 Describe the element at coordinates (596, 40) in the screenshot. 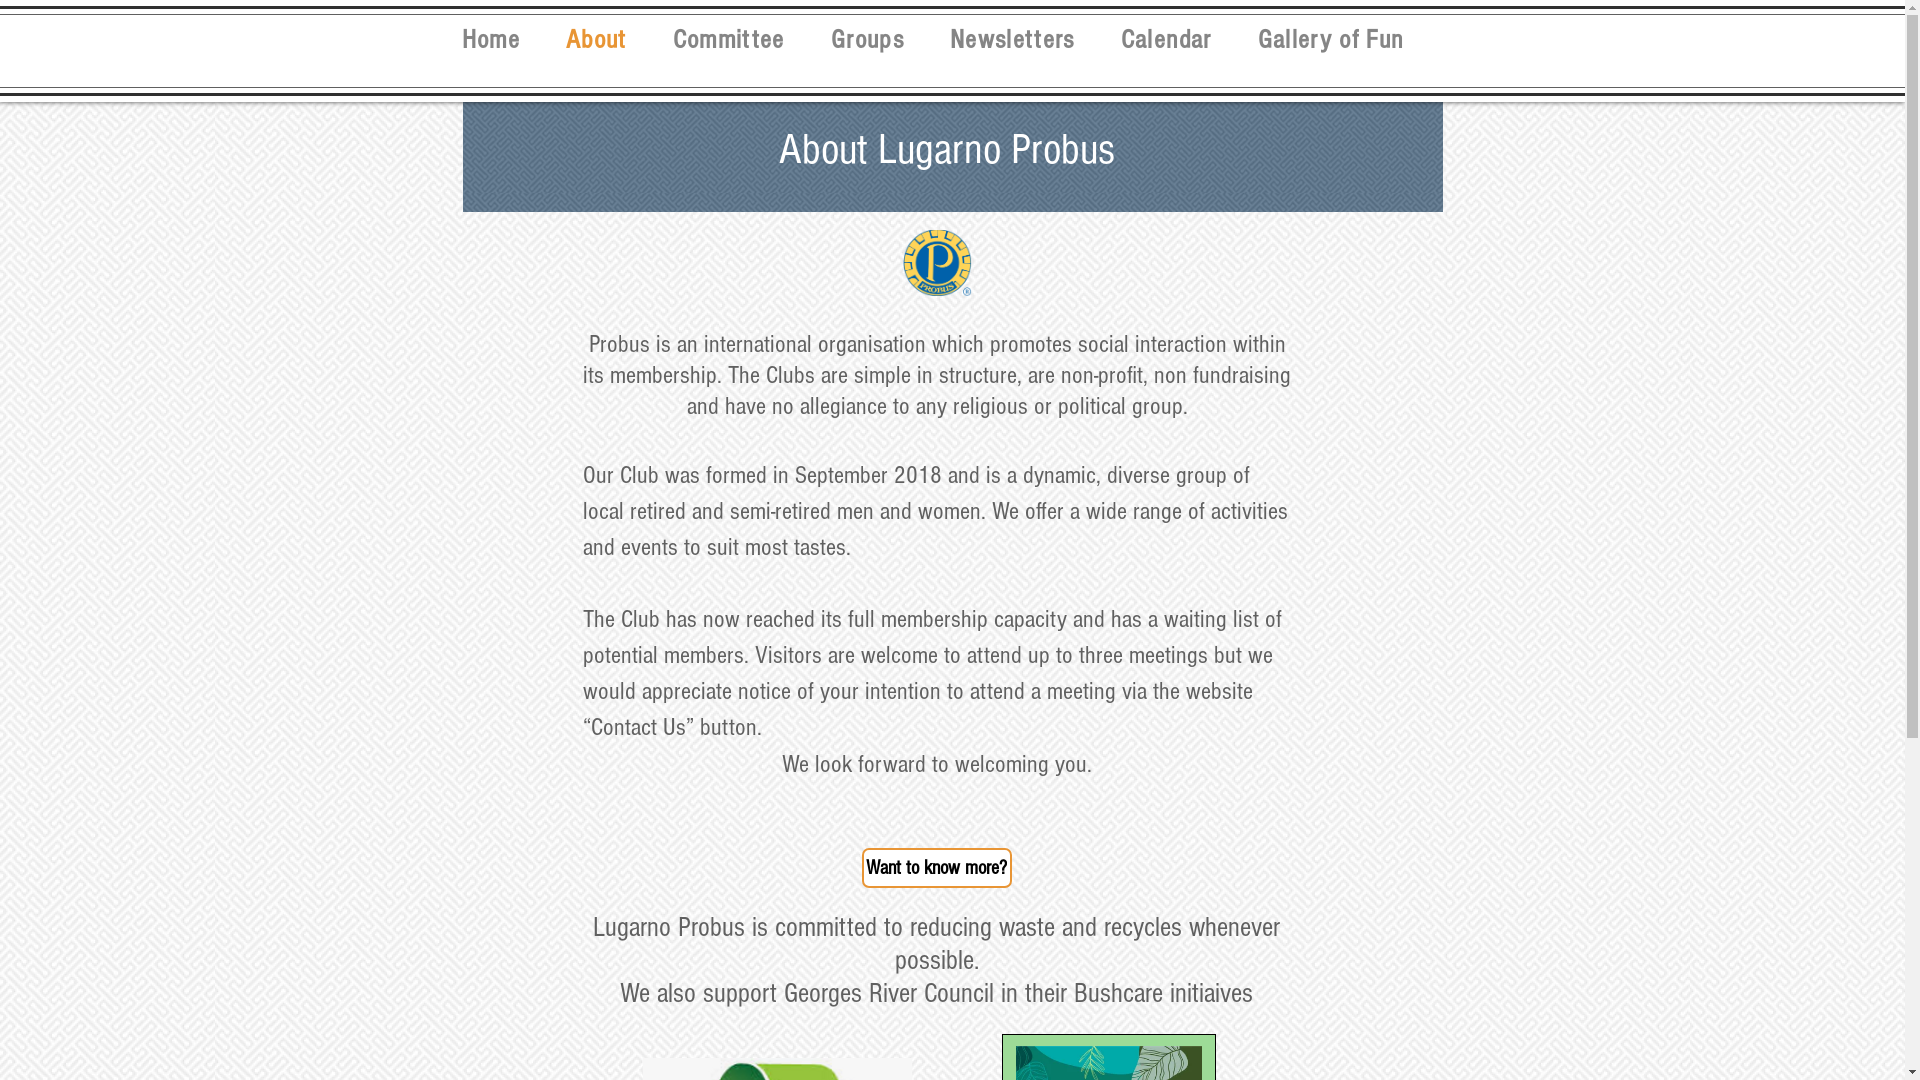

I see `About` at that location.